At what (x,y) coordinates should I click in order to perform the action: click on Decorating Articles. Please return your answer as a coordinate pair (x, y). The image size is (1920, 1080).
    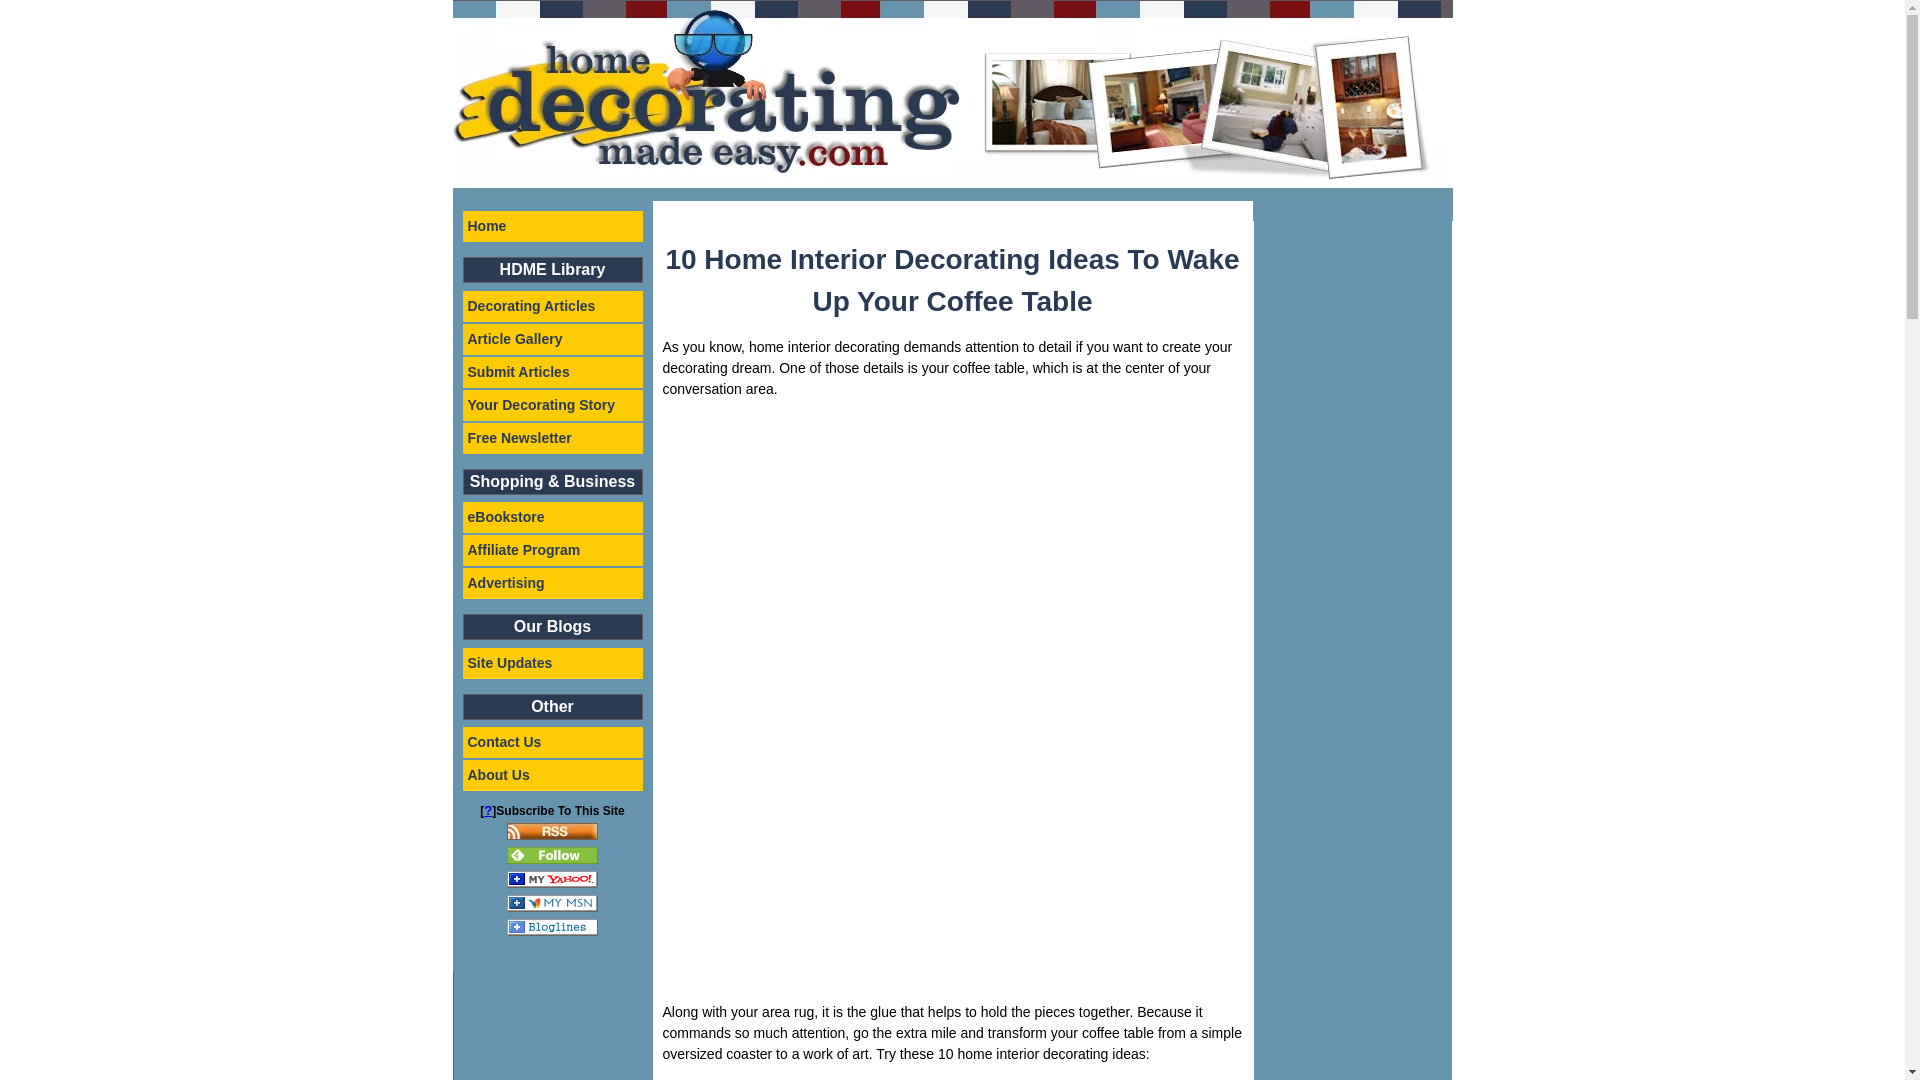
    Looking at the image, I should click on (552, 305).